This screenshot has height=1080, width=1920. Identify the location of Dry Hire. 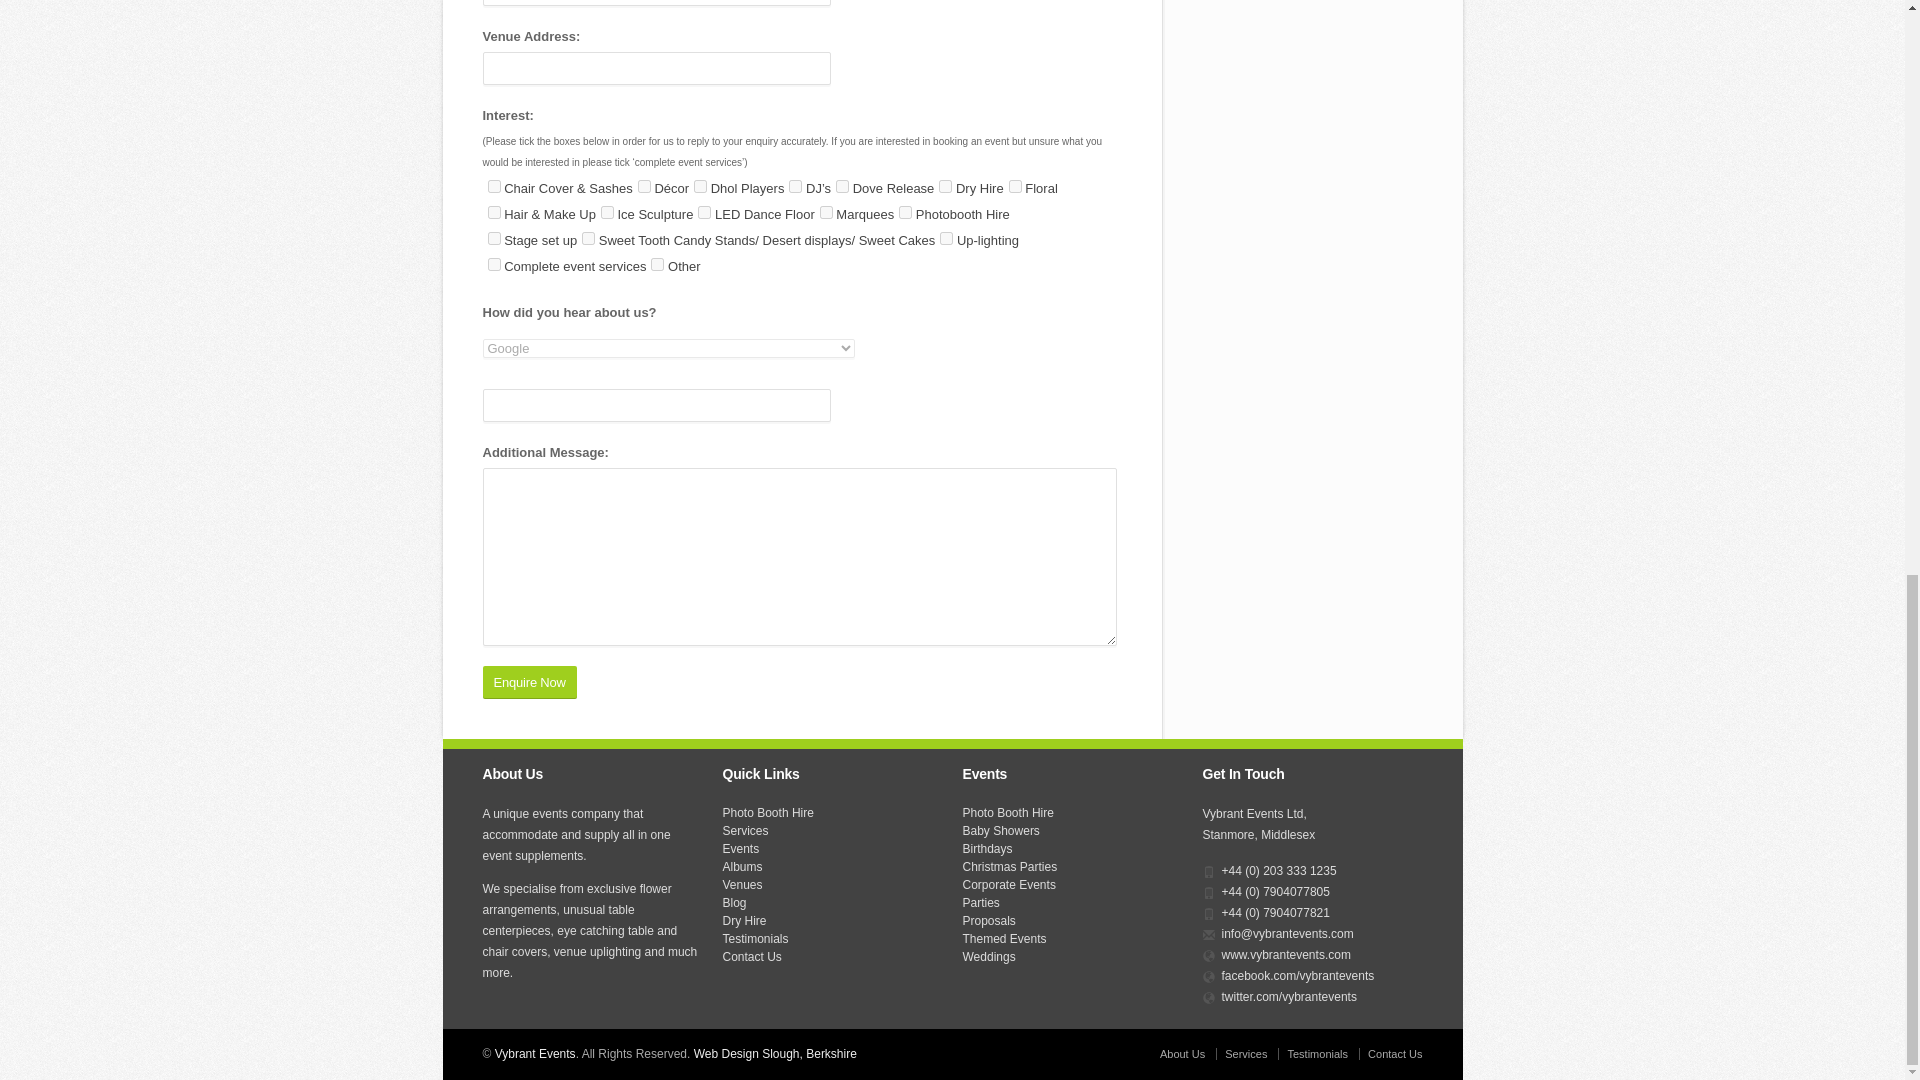
(945, 186).